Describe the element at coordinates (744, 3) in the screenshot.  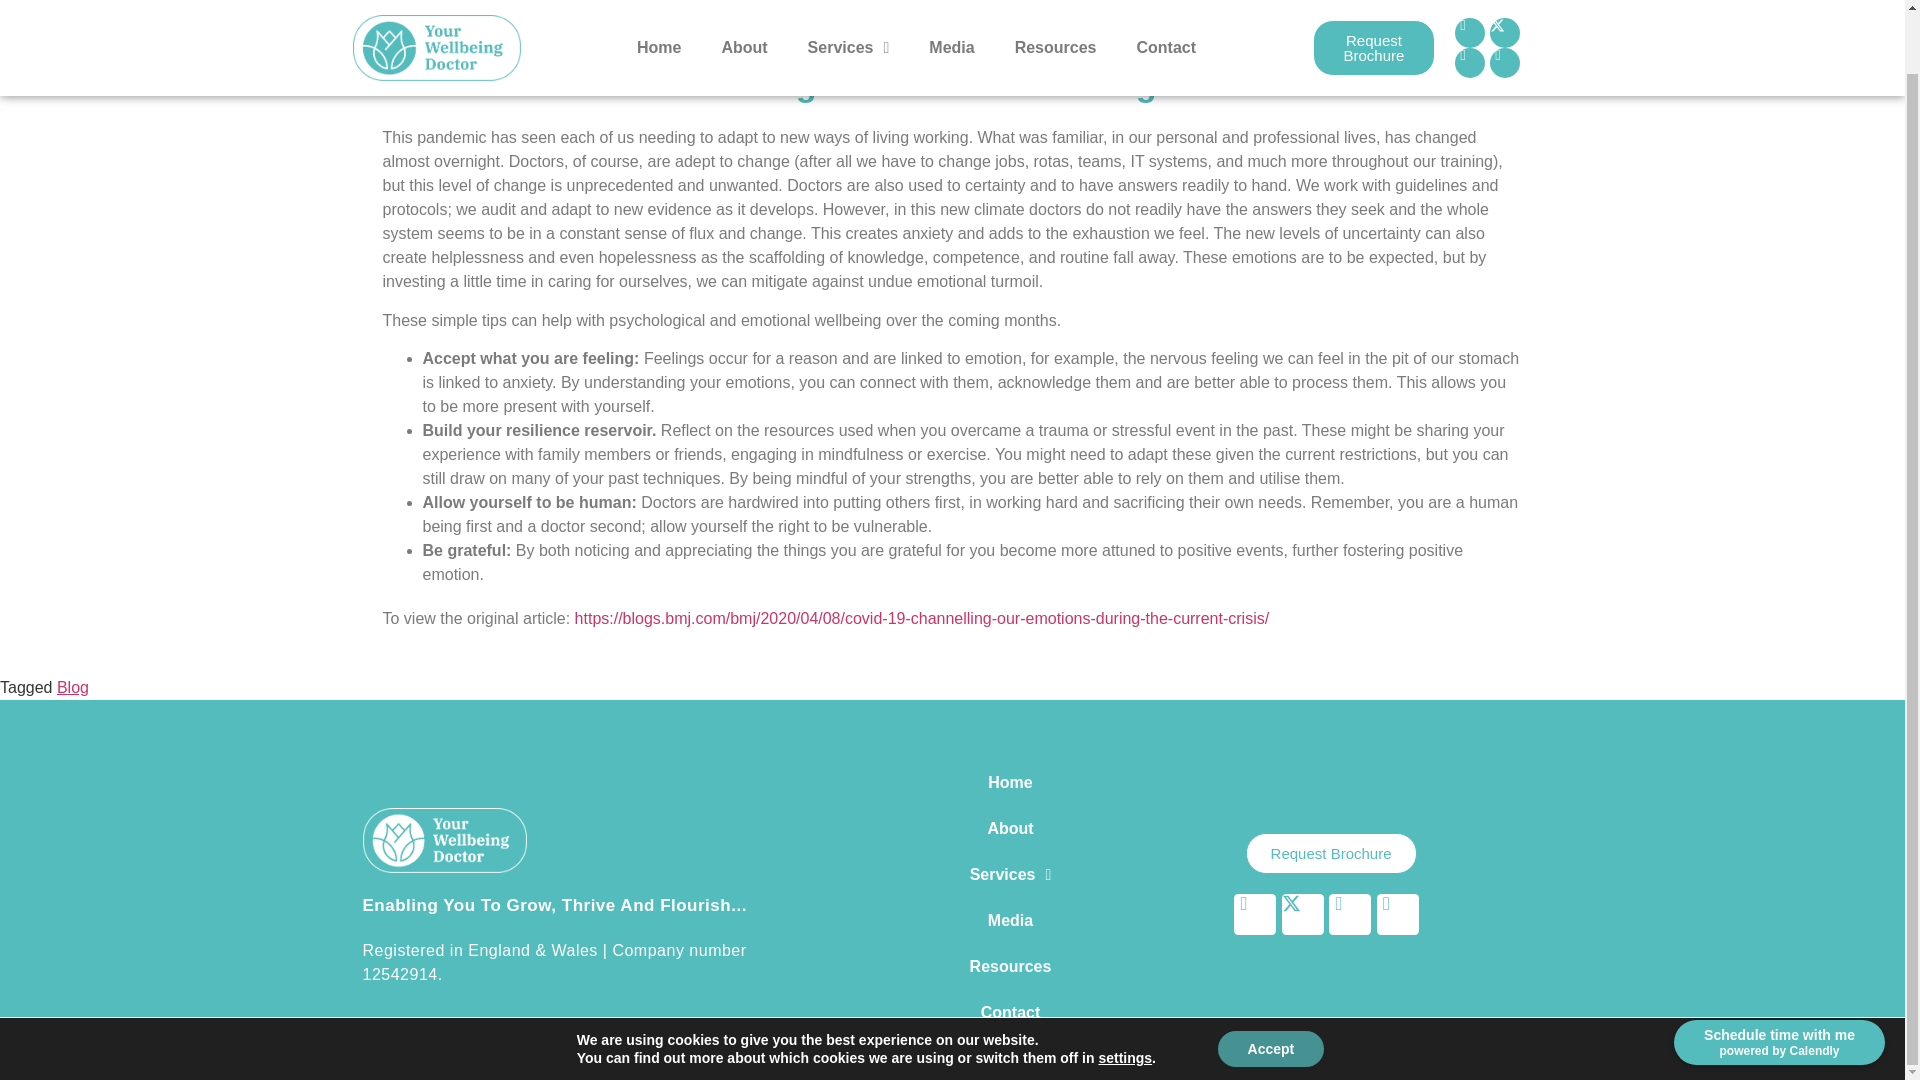
I see `About` at that location.